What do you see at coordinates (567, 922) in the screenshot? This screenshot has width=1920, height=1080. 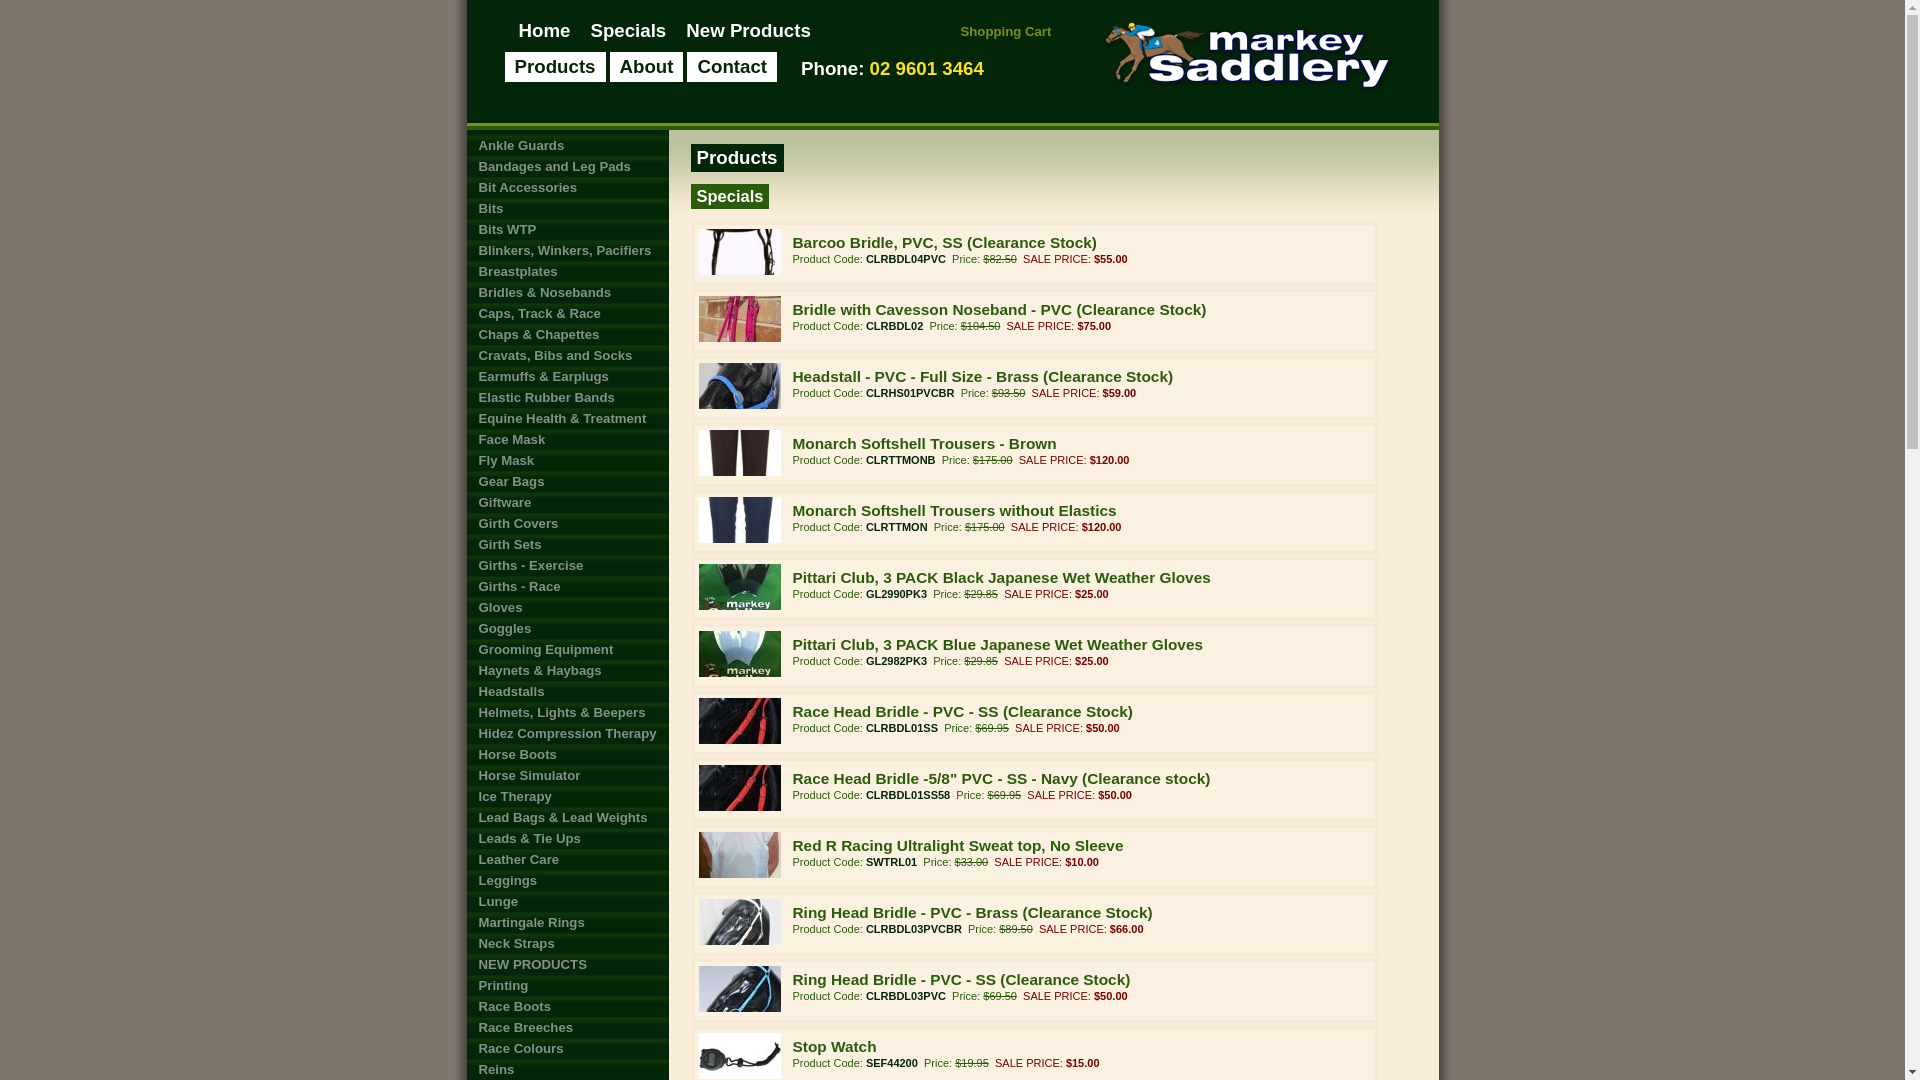 I see `Martingale Rings` at bounding box center [567, 922].